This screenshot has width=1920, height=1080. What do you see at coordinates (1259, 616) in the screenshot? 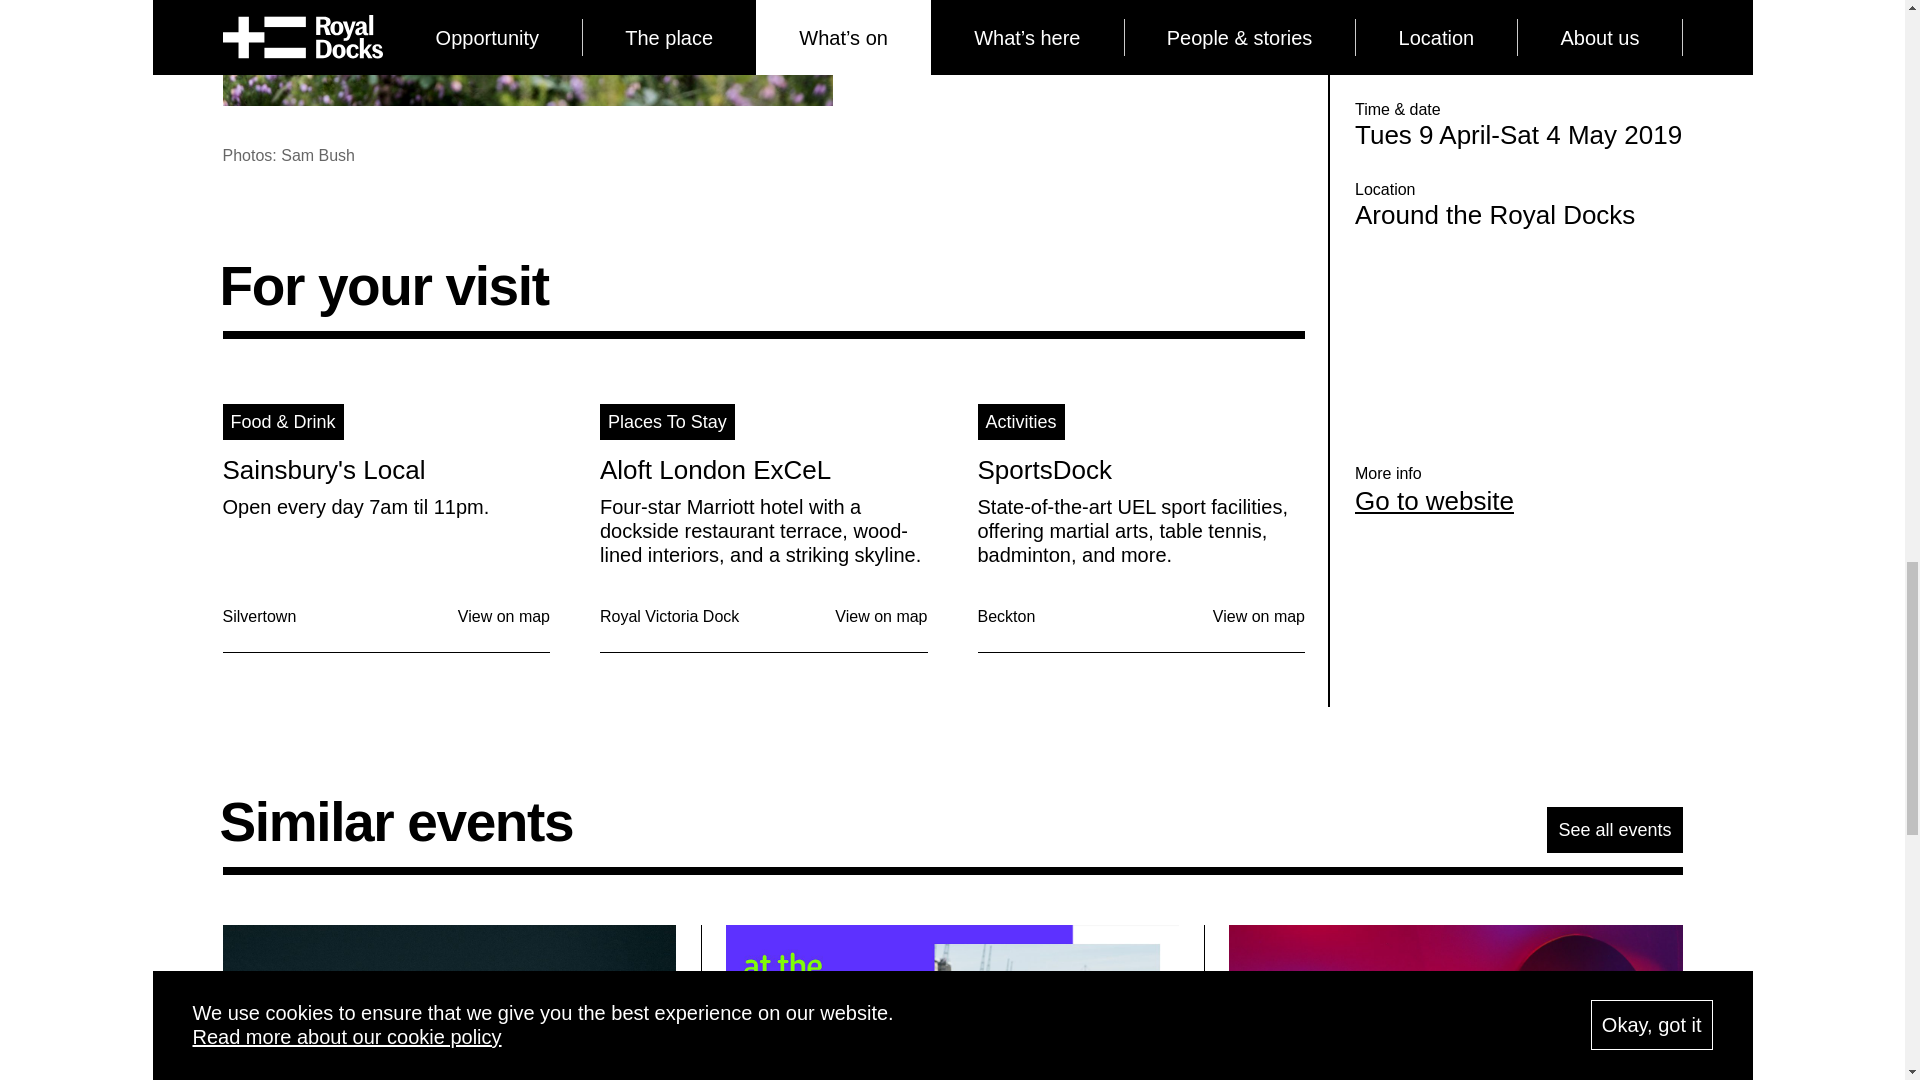
I see `View on map` at bounding box center [1259, 616].